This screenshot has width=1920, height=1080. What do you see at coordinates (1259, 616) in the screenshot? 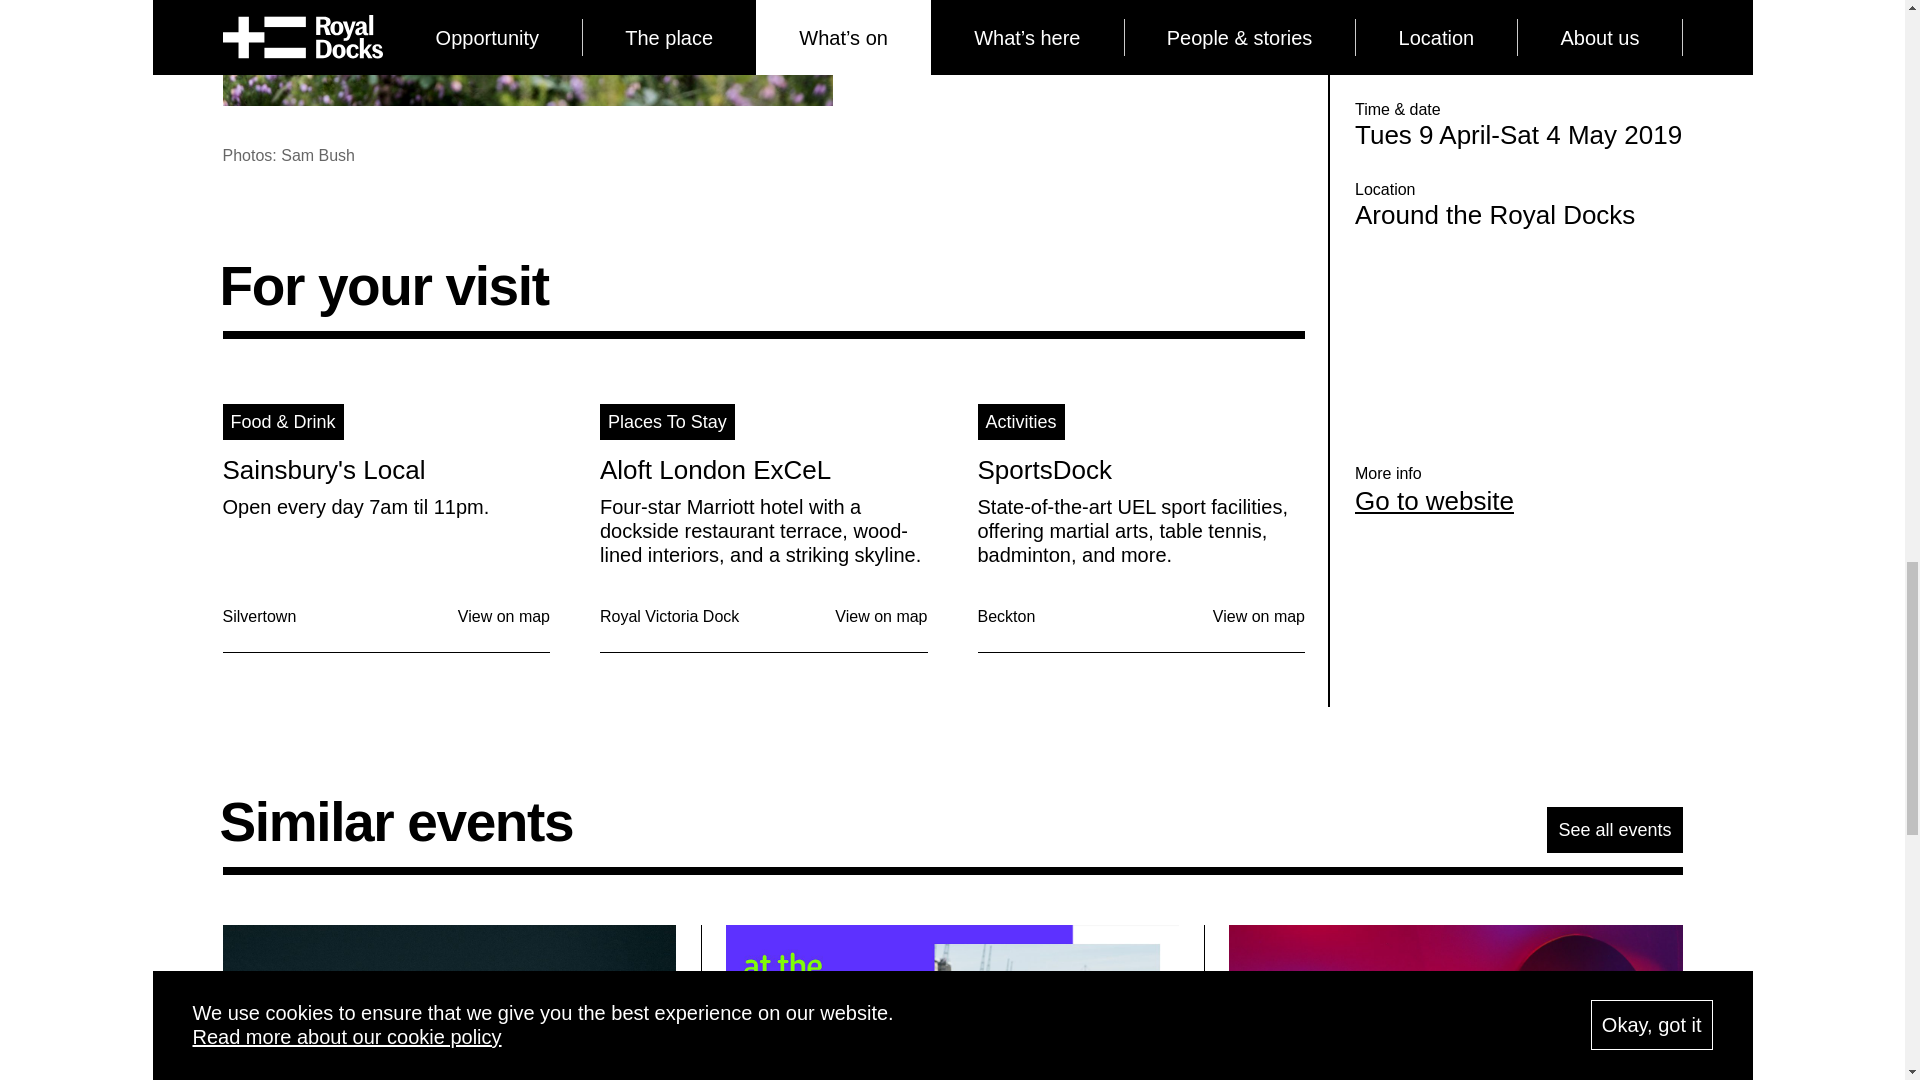
I see `View on map` at bounding box center [1259, 616].